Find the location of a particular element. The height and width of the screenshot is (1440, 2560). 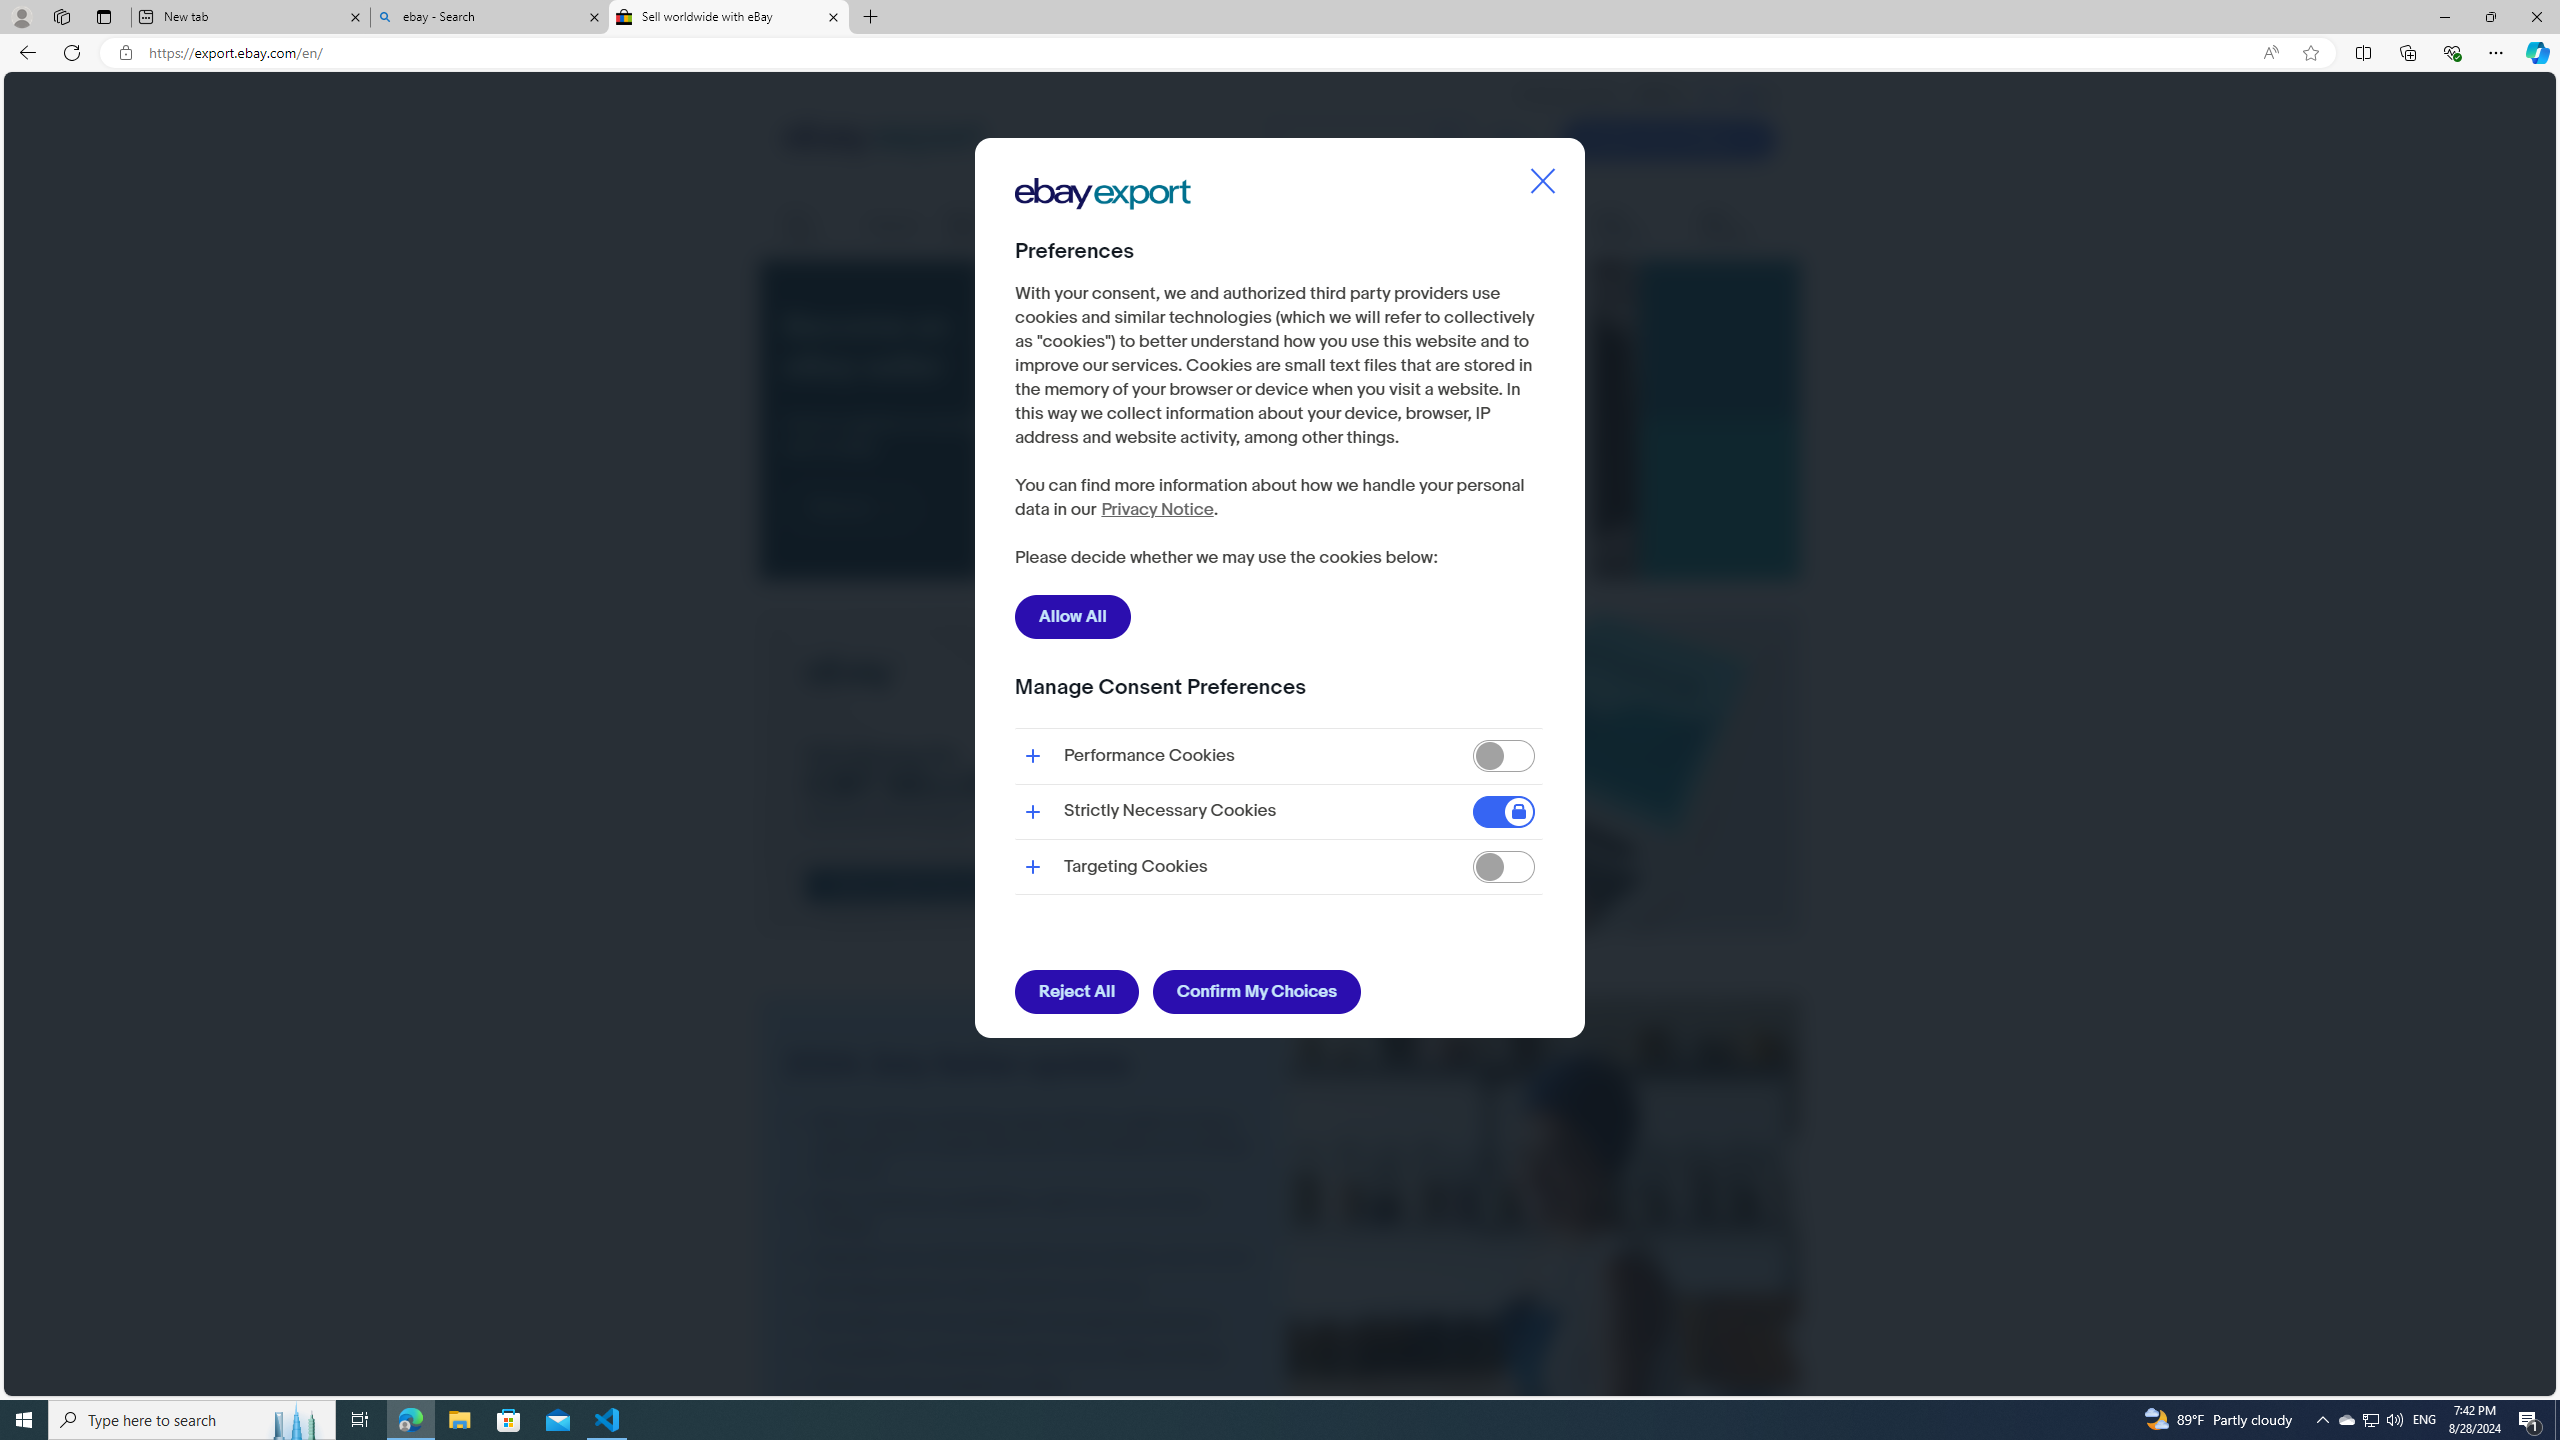

App bar is located at coordinates (1280, 53).